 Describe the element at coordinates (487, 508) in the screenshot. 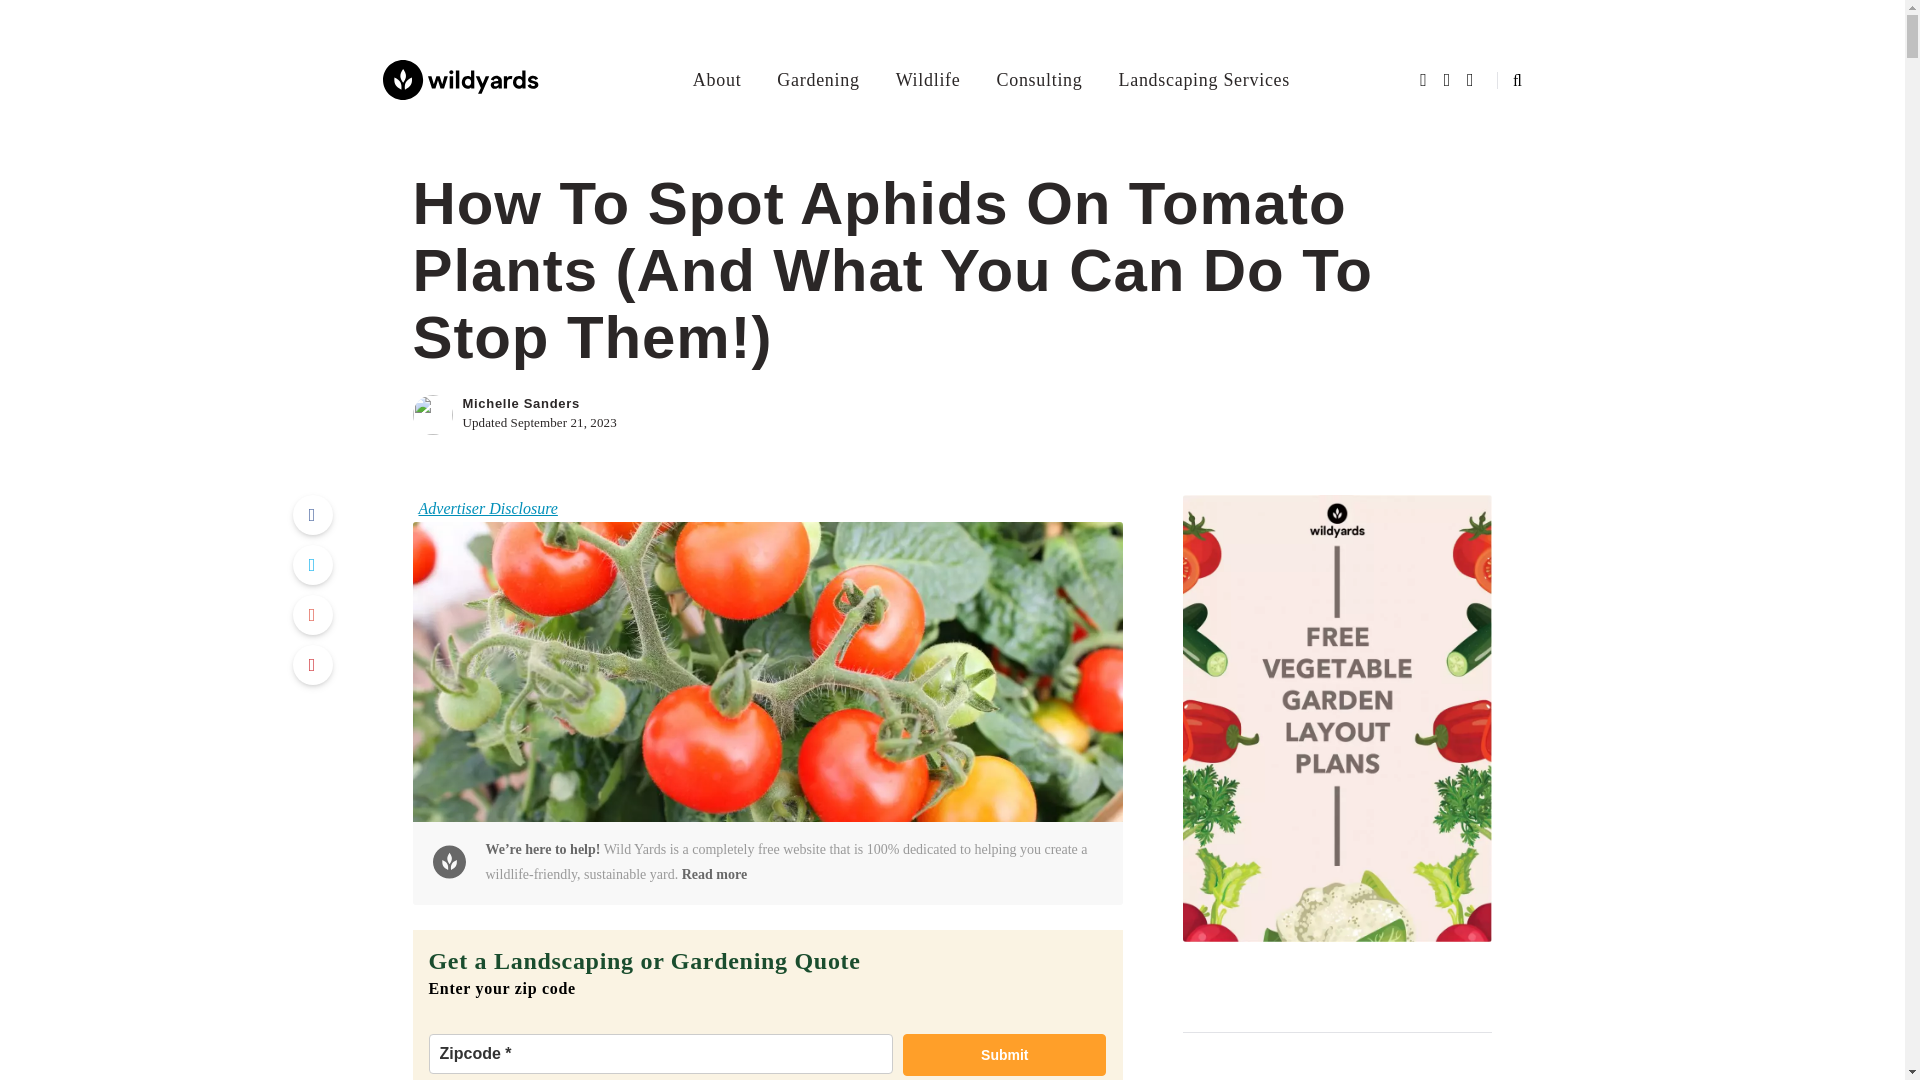

I see `Advertiser Disclosure` at that location.